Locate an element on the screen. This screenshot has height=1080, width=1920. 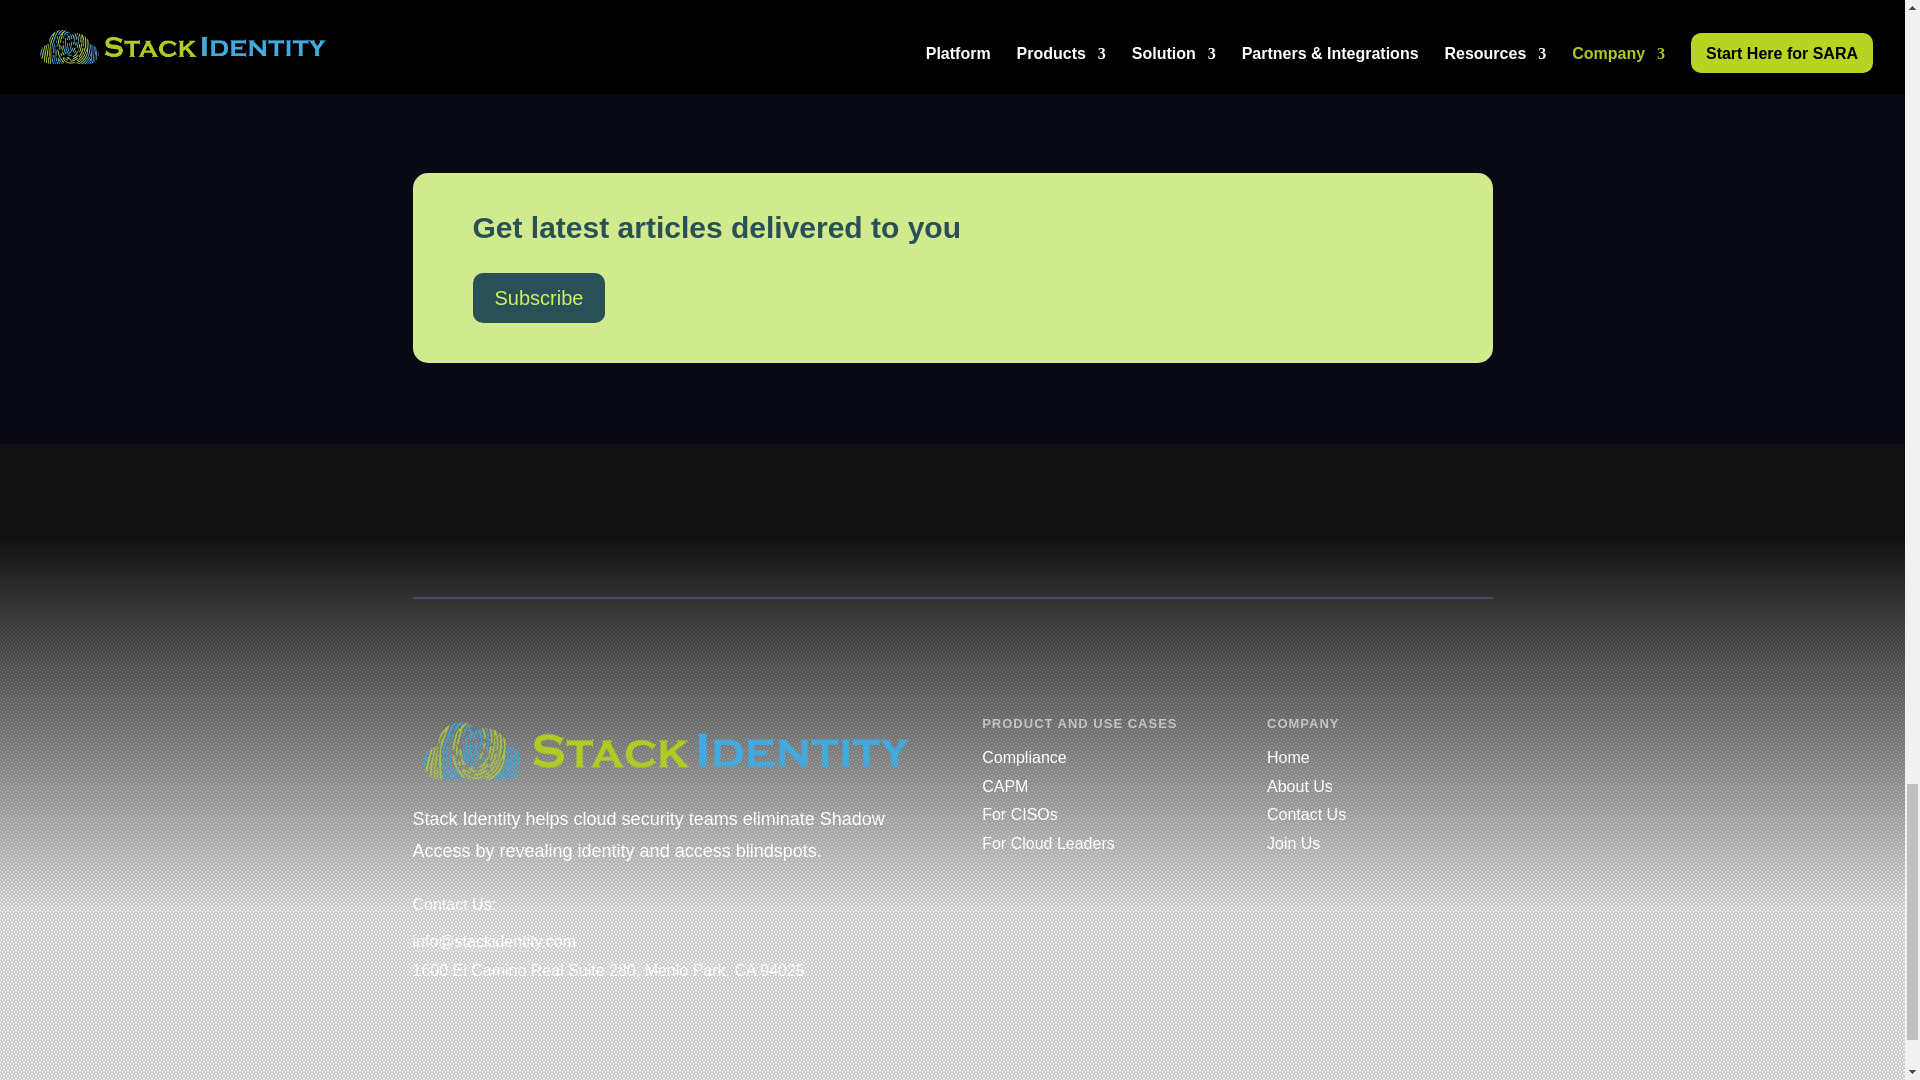
Compliance is located at coordinates (1023, 757).